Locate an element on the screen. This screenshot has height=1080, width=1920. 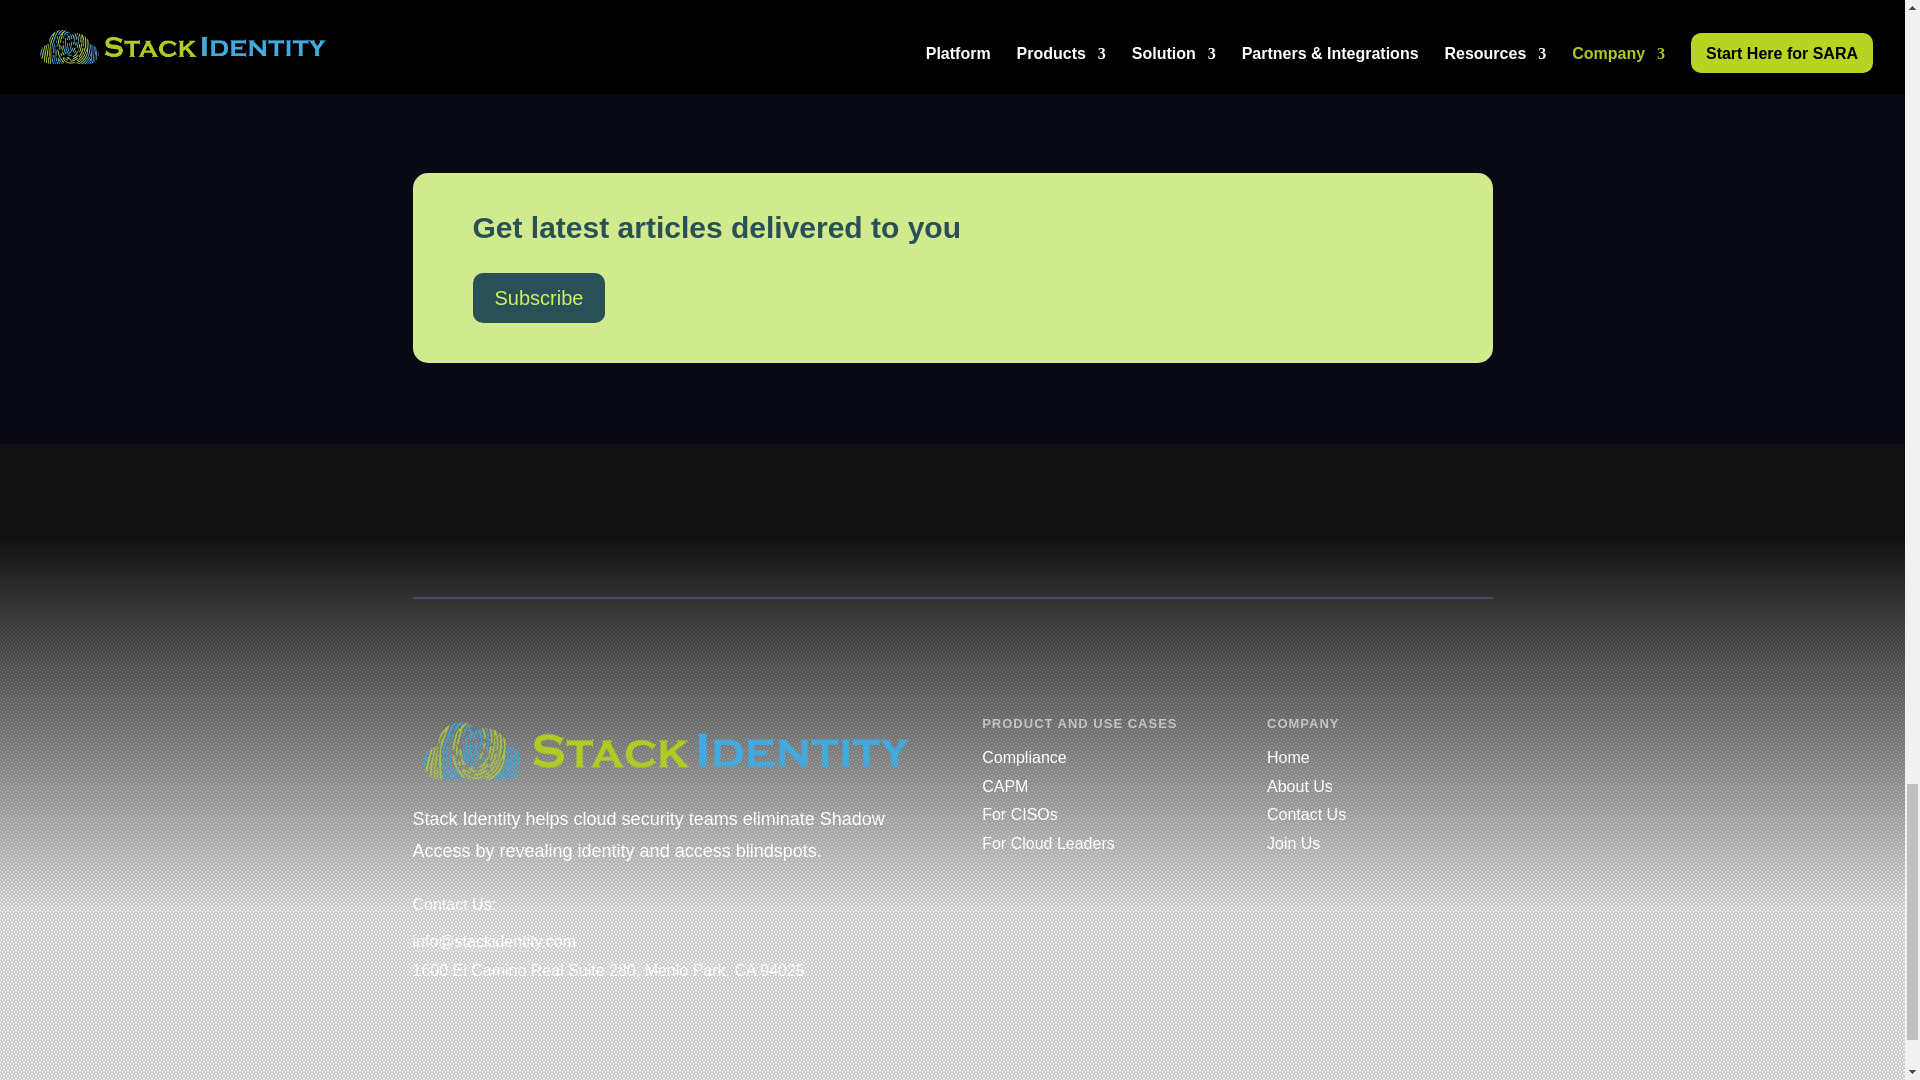
Compliance is located at coordinates (1023, 757).